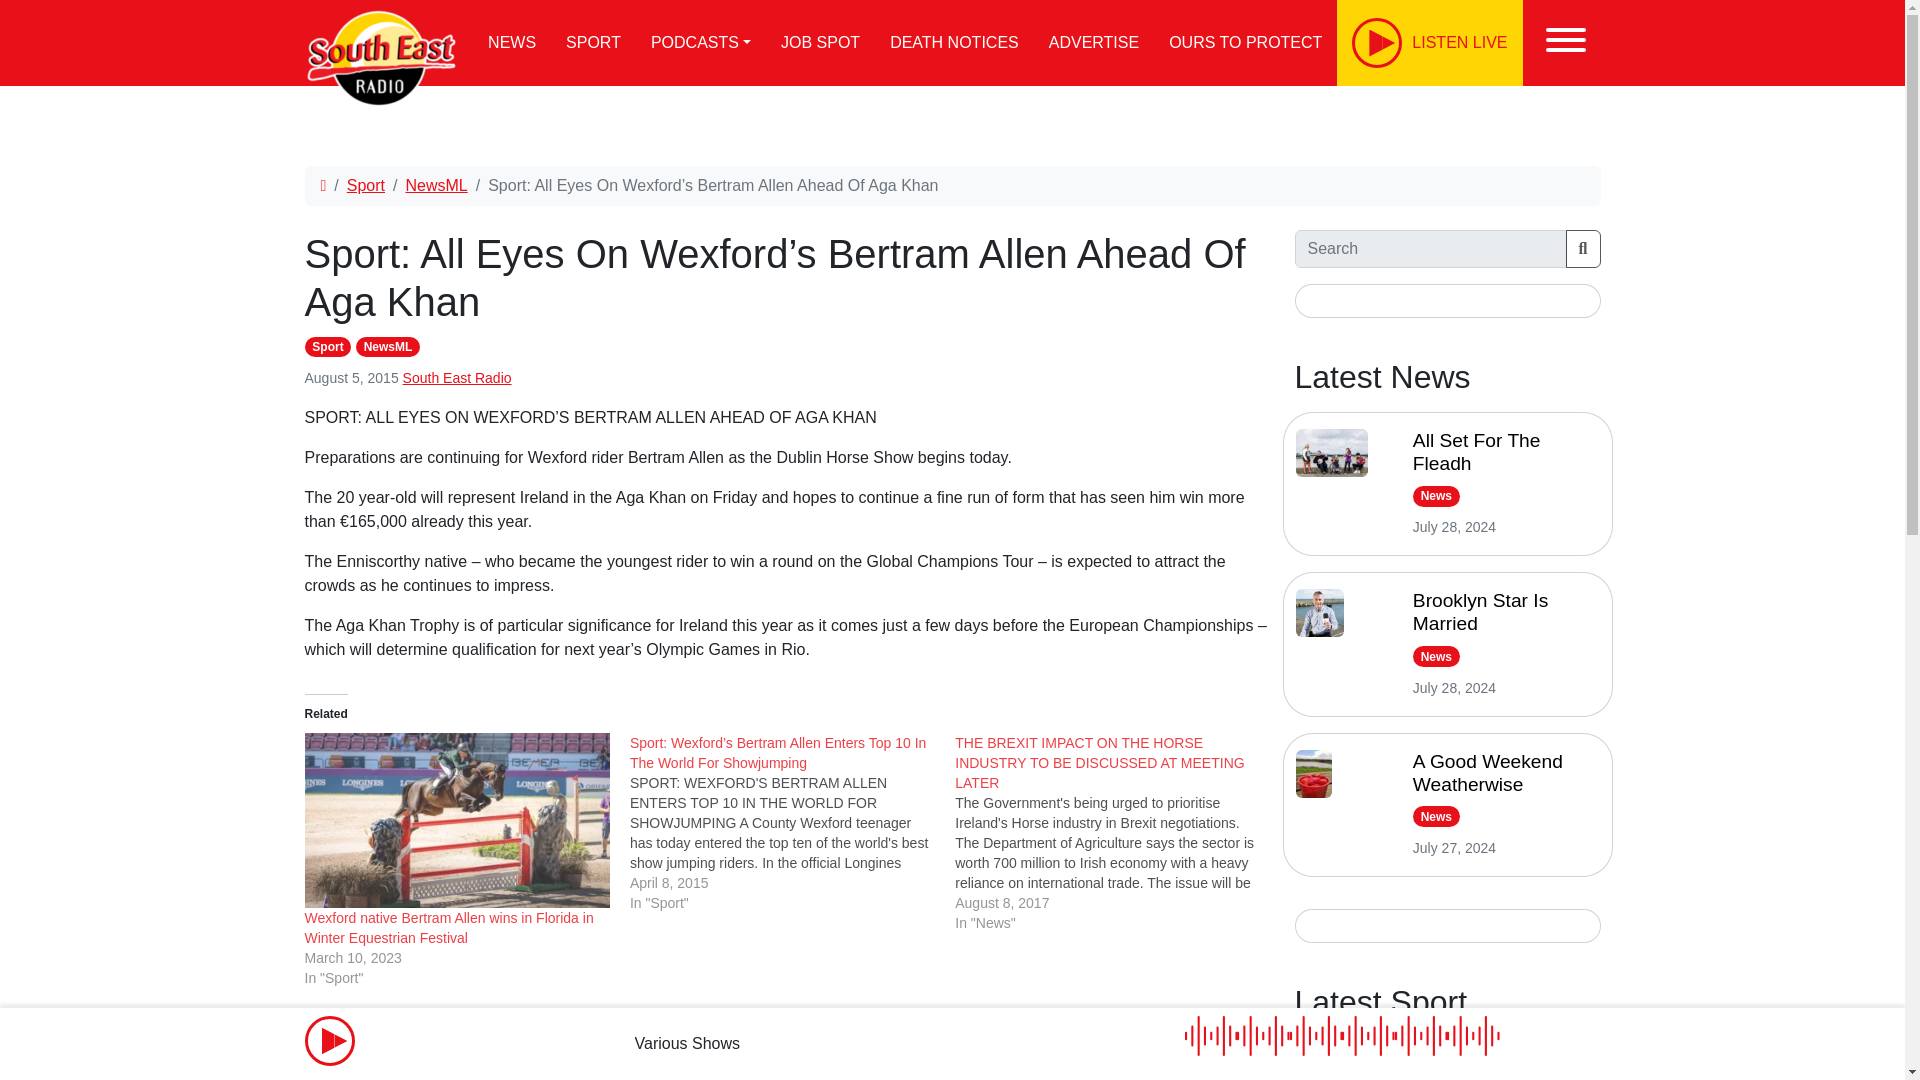 This screenshot has width=1920, height=1080. What do you see at coordinates (1094, 43) in the screenshot?
I see `ADVERTISE` at bounding box center [1094, 43].